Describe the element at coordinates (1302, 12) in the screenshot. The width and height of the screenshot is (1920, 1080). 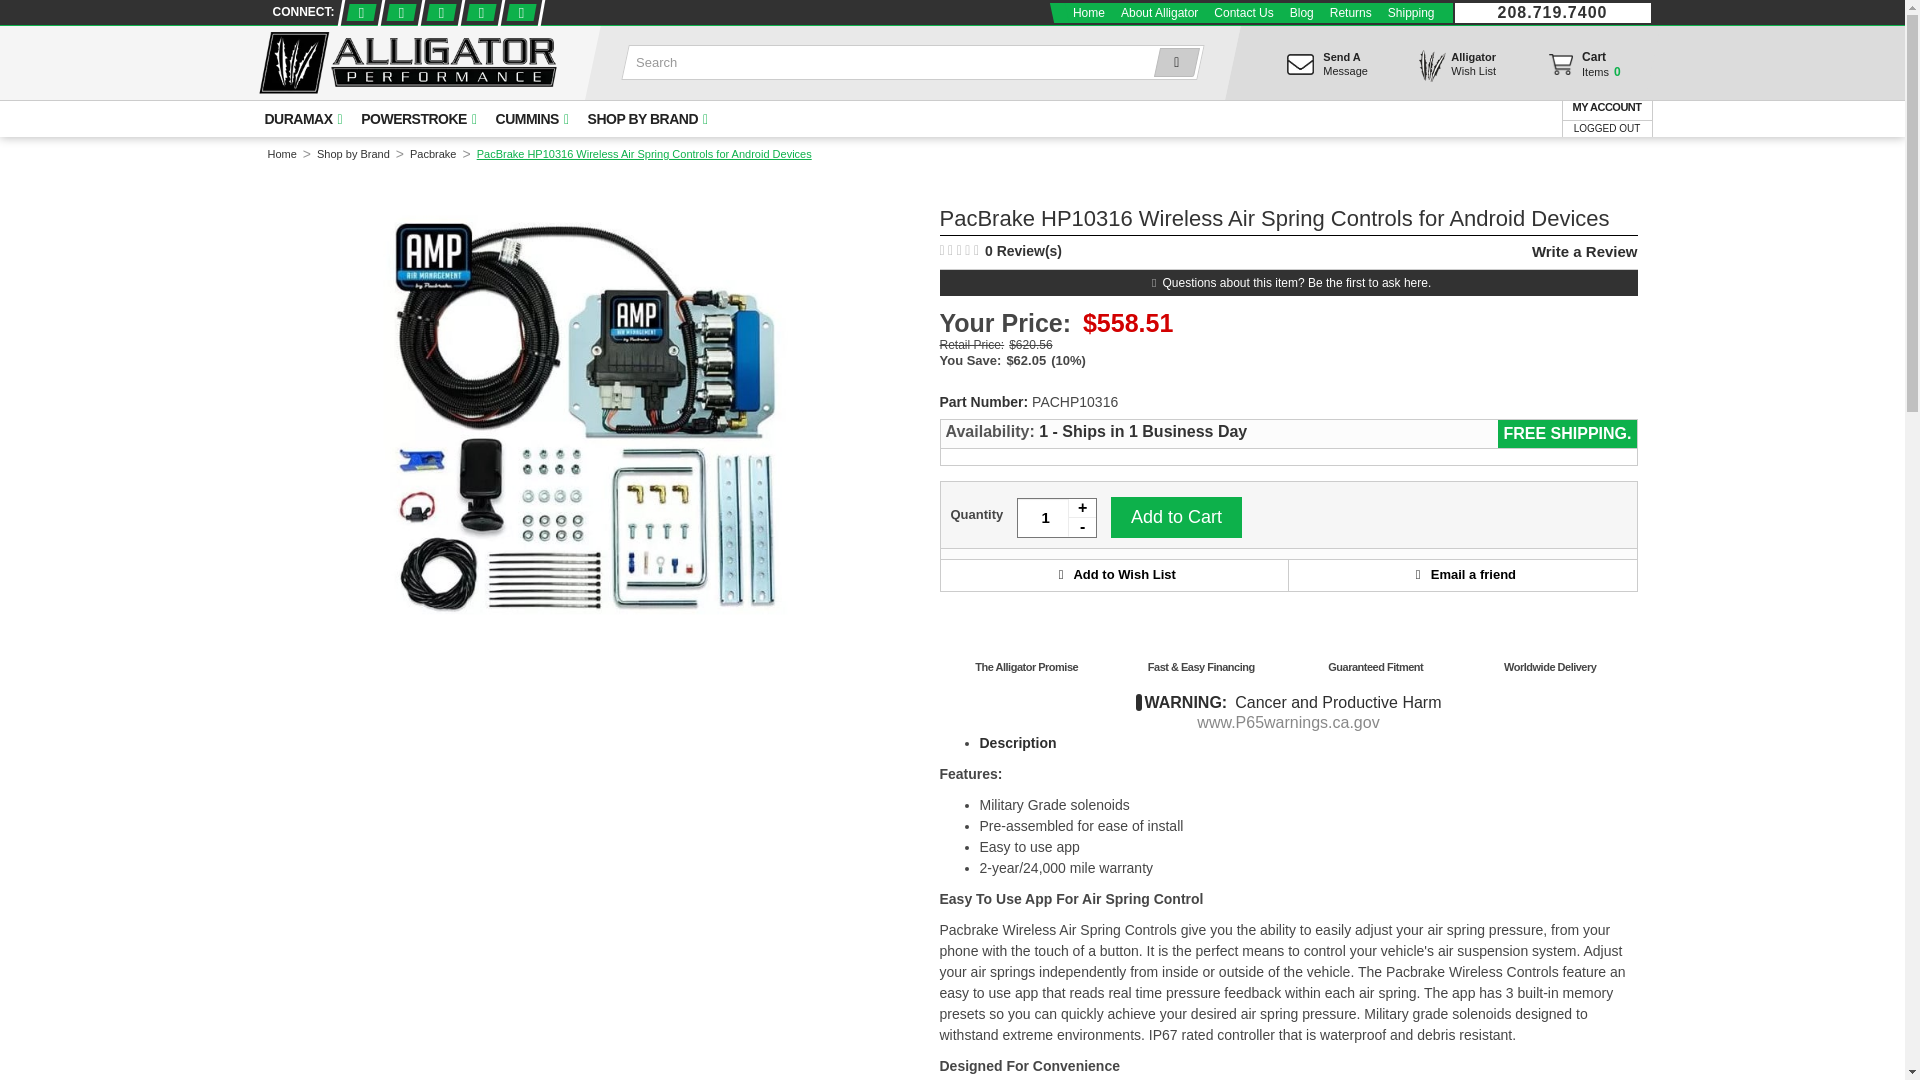
I see `Blog` at that location.